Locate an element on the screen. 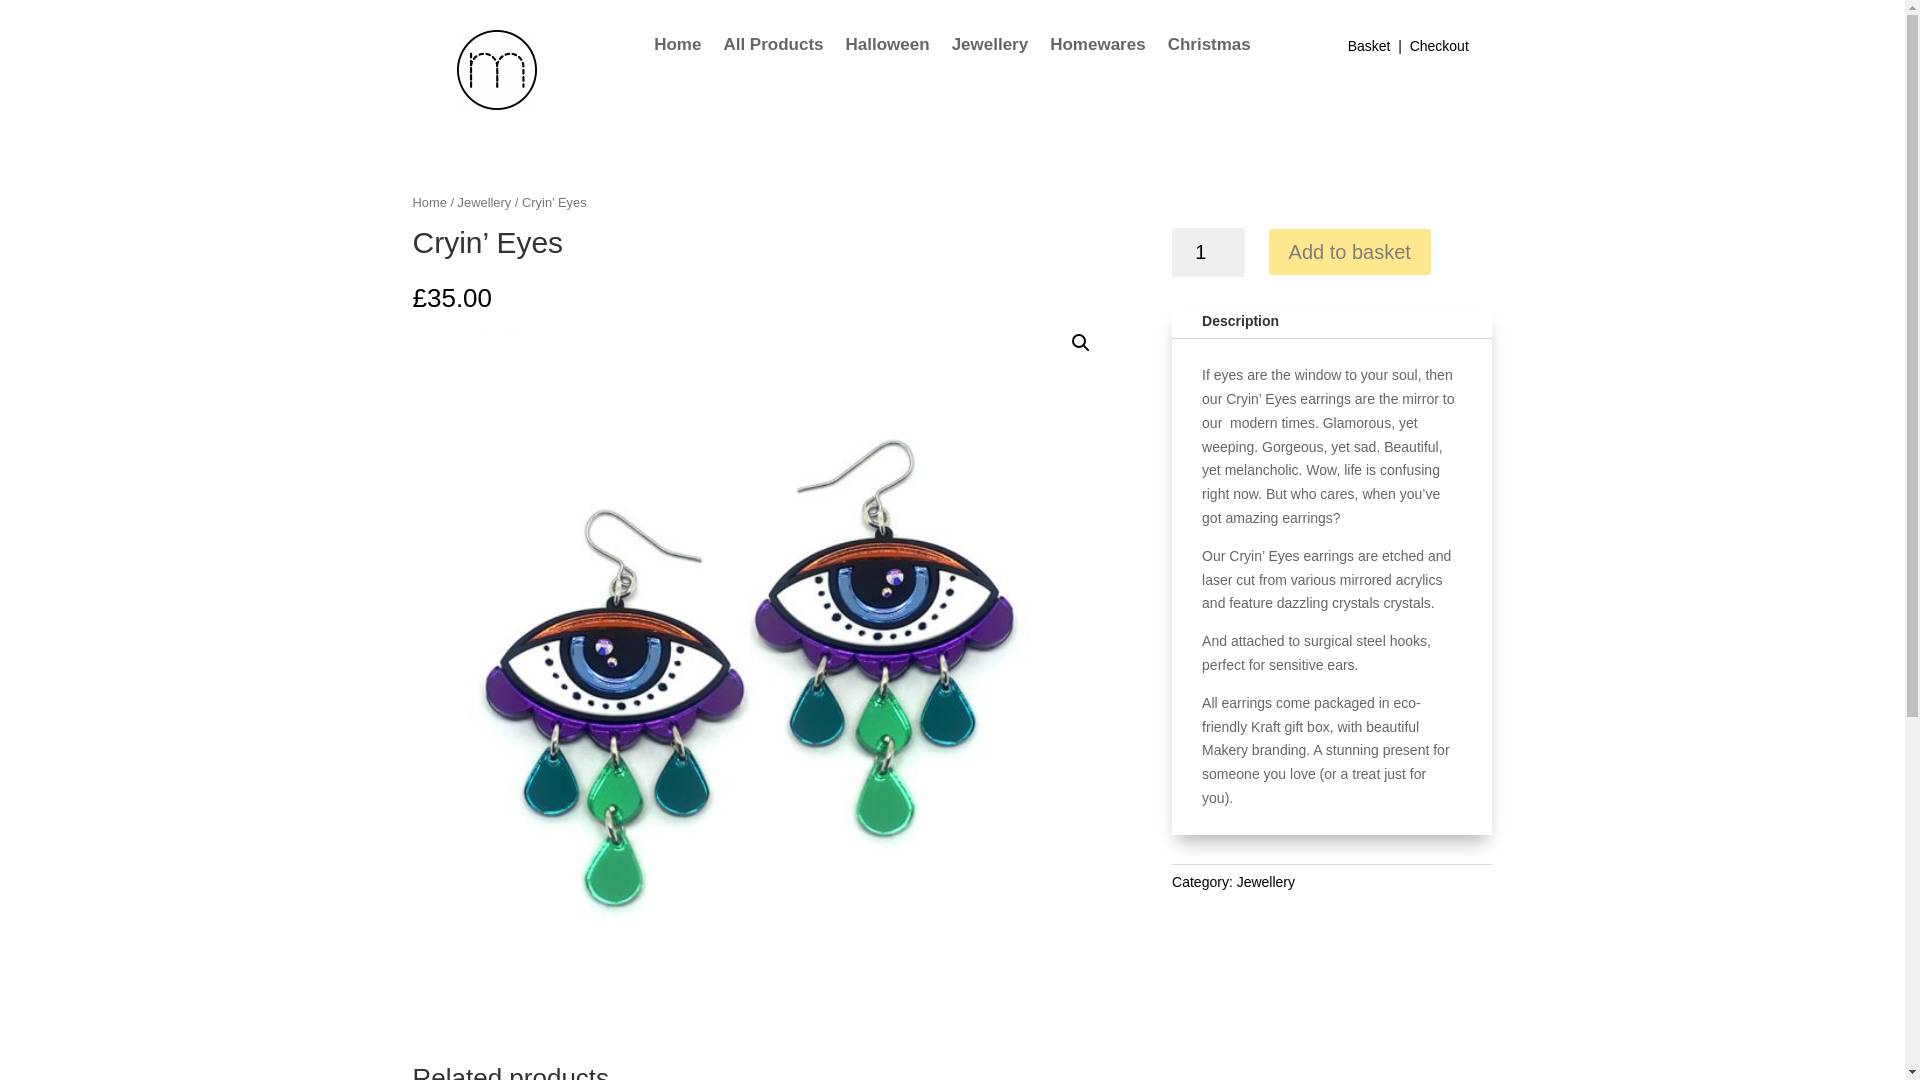 This screenshot has width=1920, height=1080. 1 is located at coordinates (1208, 252).